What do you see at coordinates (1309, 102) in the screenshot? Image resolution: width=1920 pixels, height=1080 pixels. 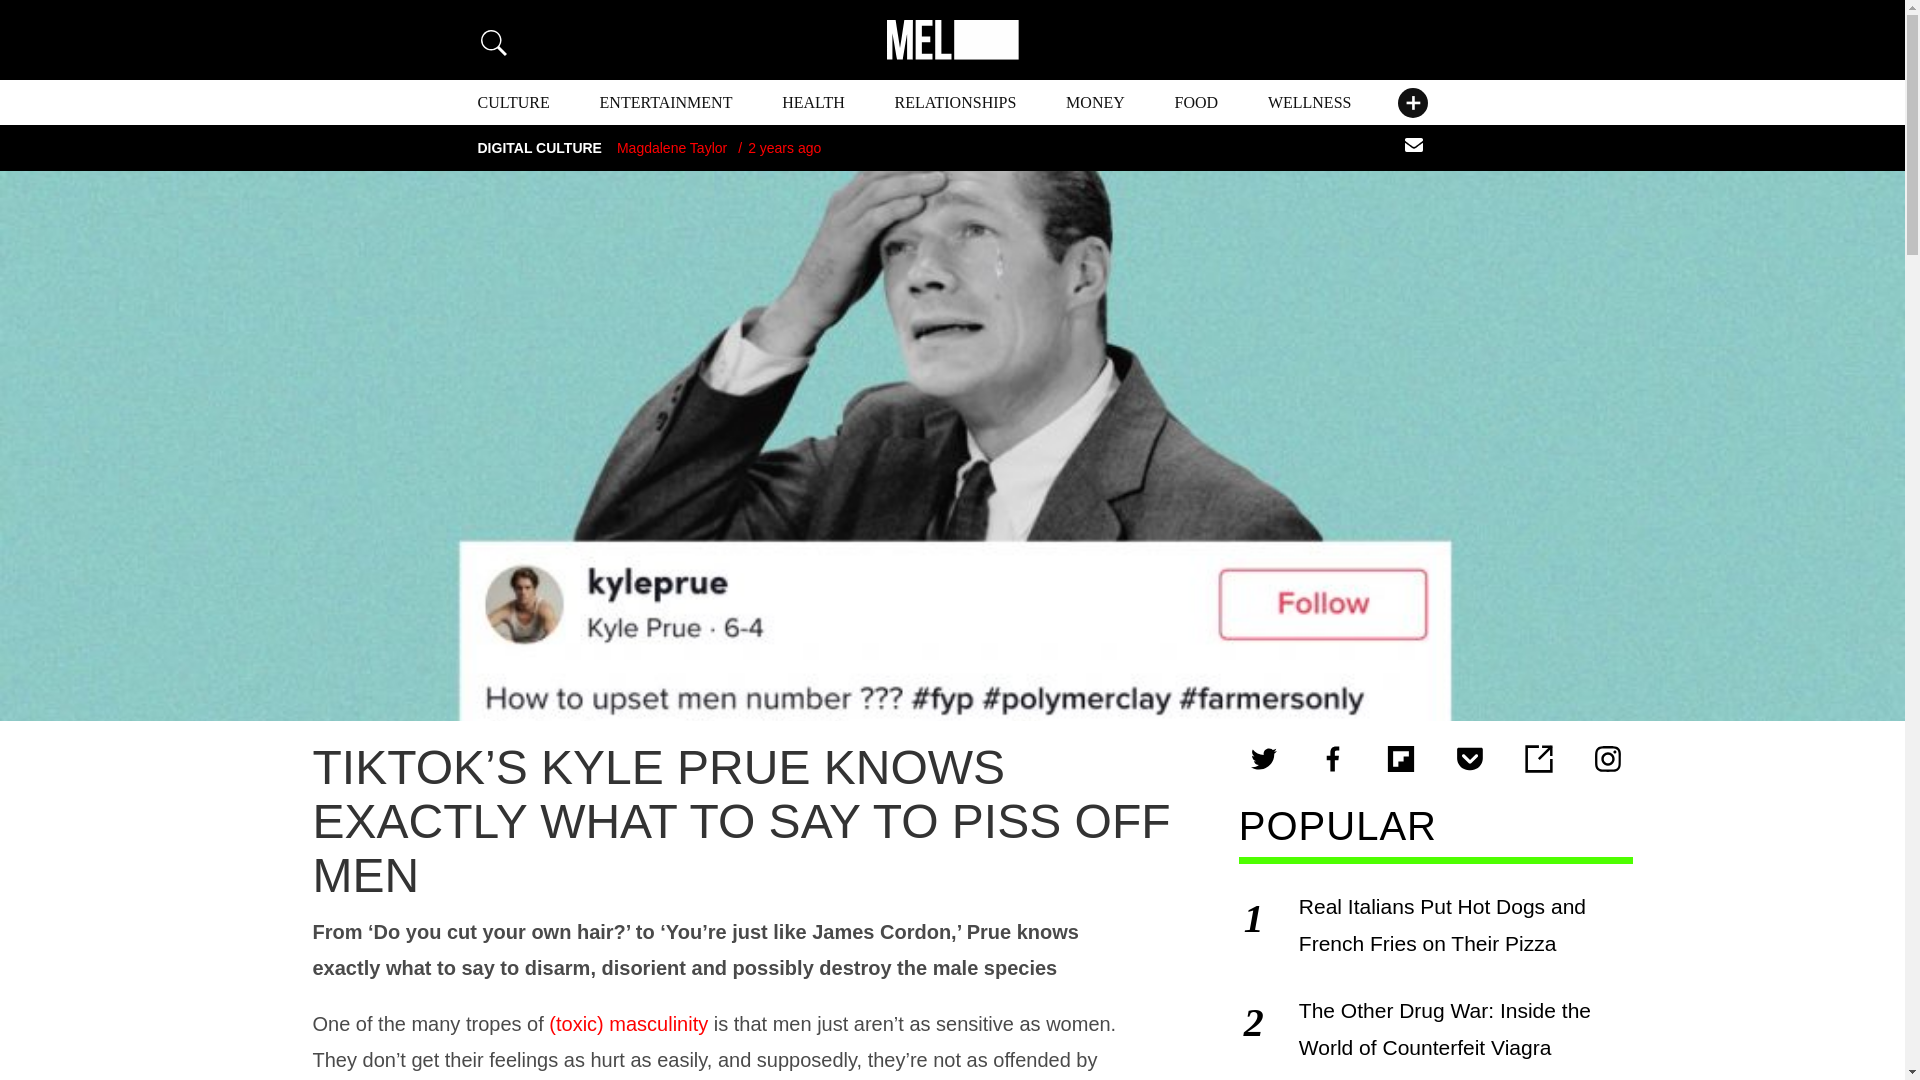 I see `WELLNESS` at bounding box center [1309, 102].